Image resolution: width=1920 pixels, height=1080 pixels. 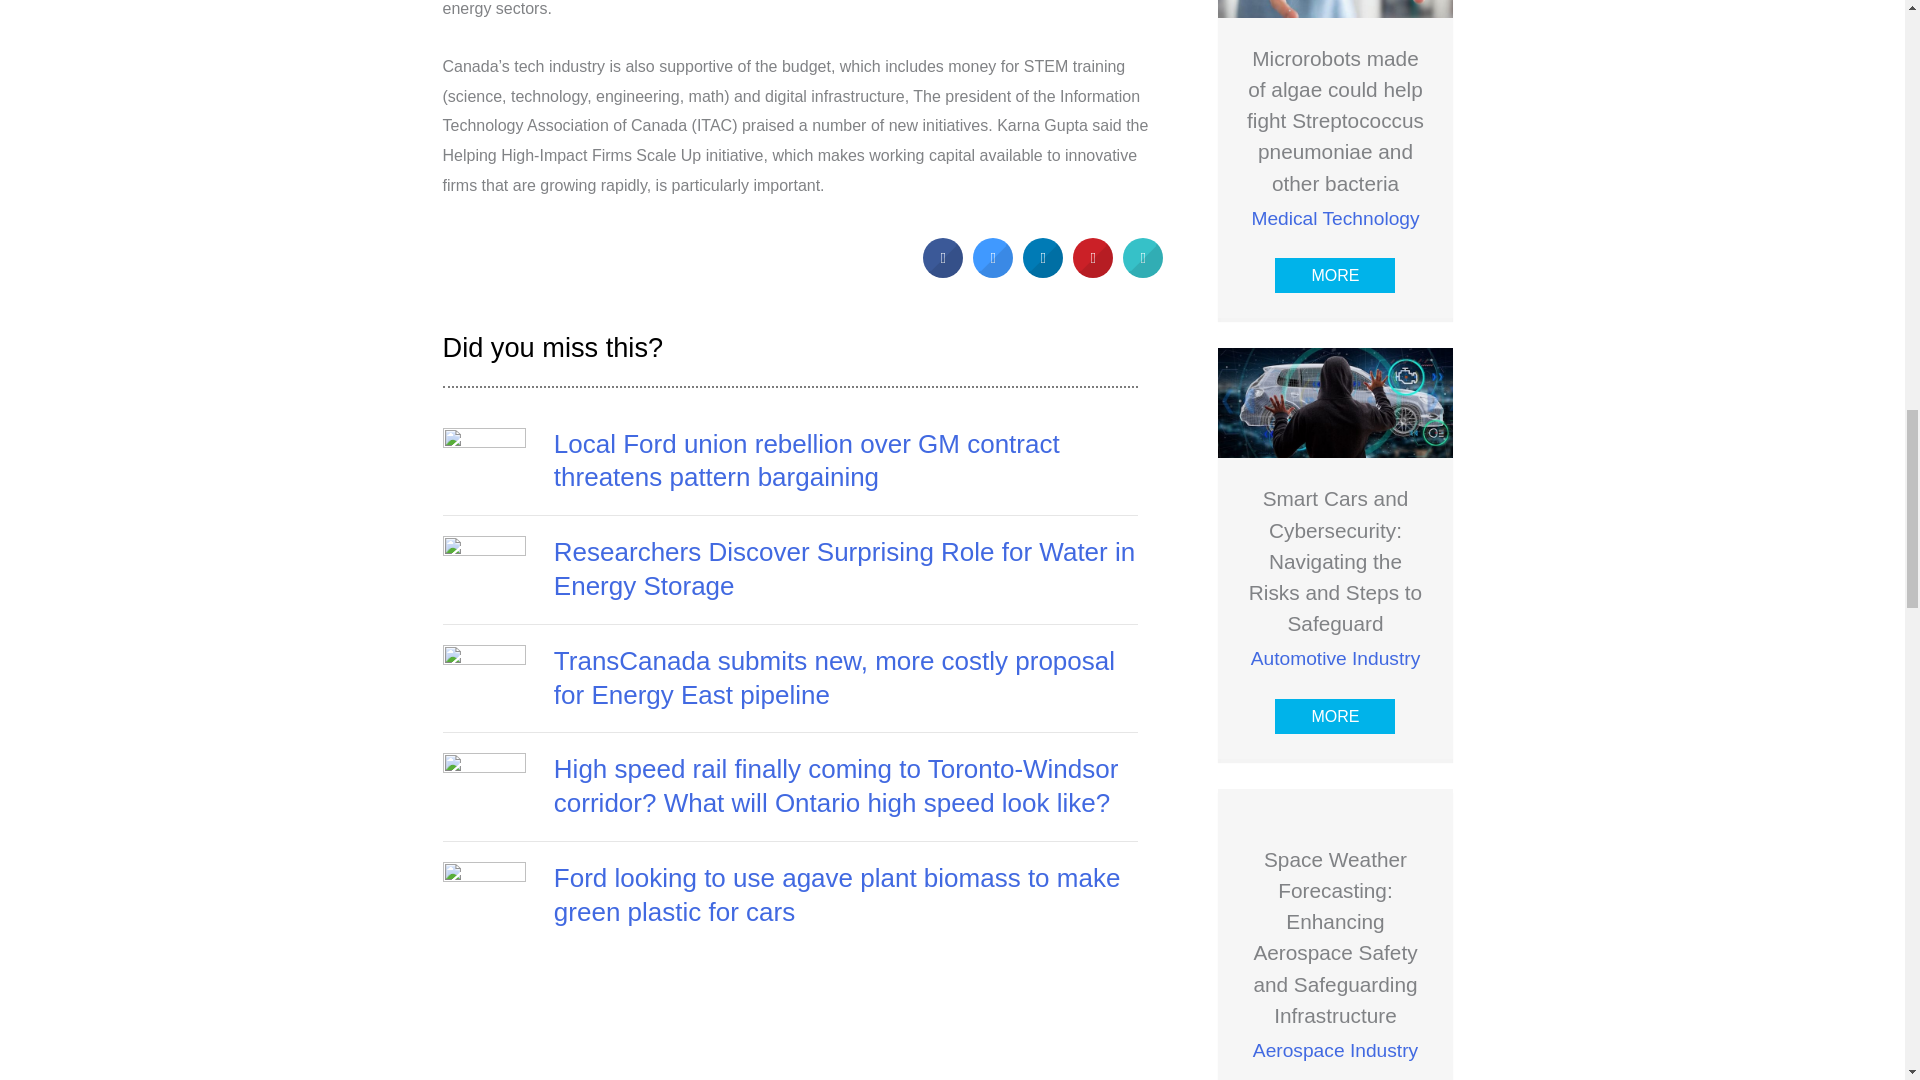 I want to click on Share to LinkedIn, so click(x=1043, y=272).